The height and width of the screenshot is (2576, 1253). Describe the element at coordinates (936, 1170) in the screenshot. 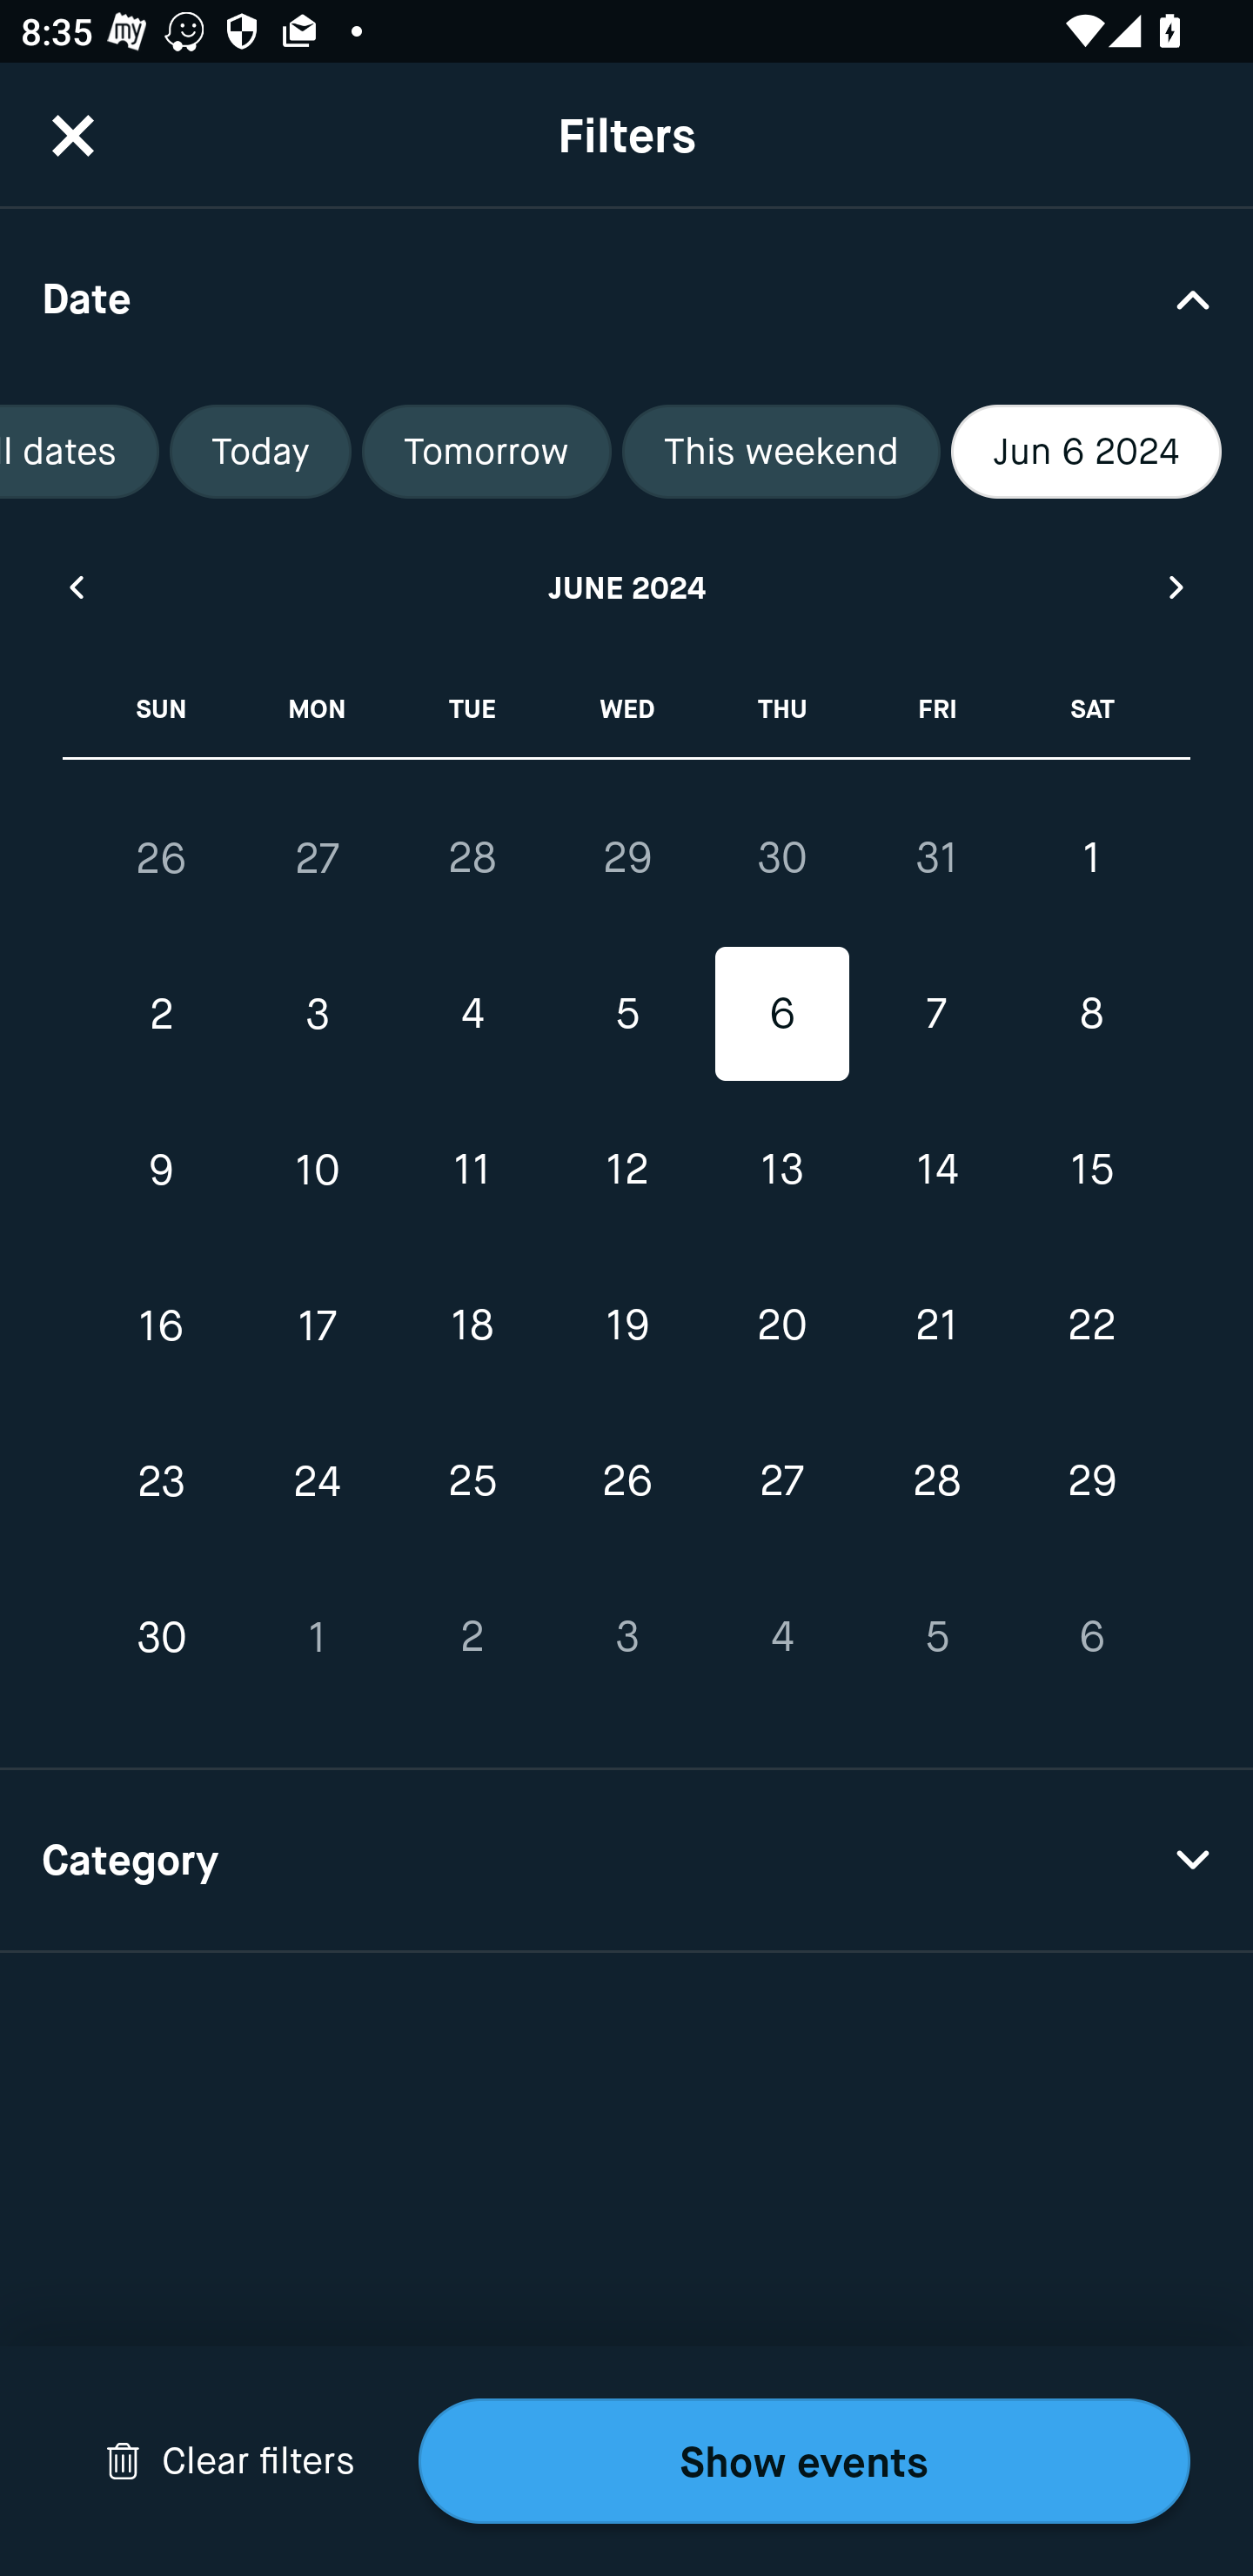

I see `14` at that location.